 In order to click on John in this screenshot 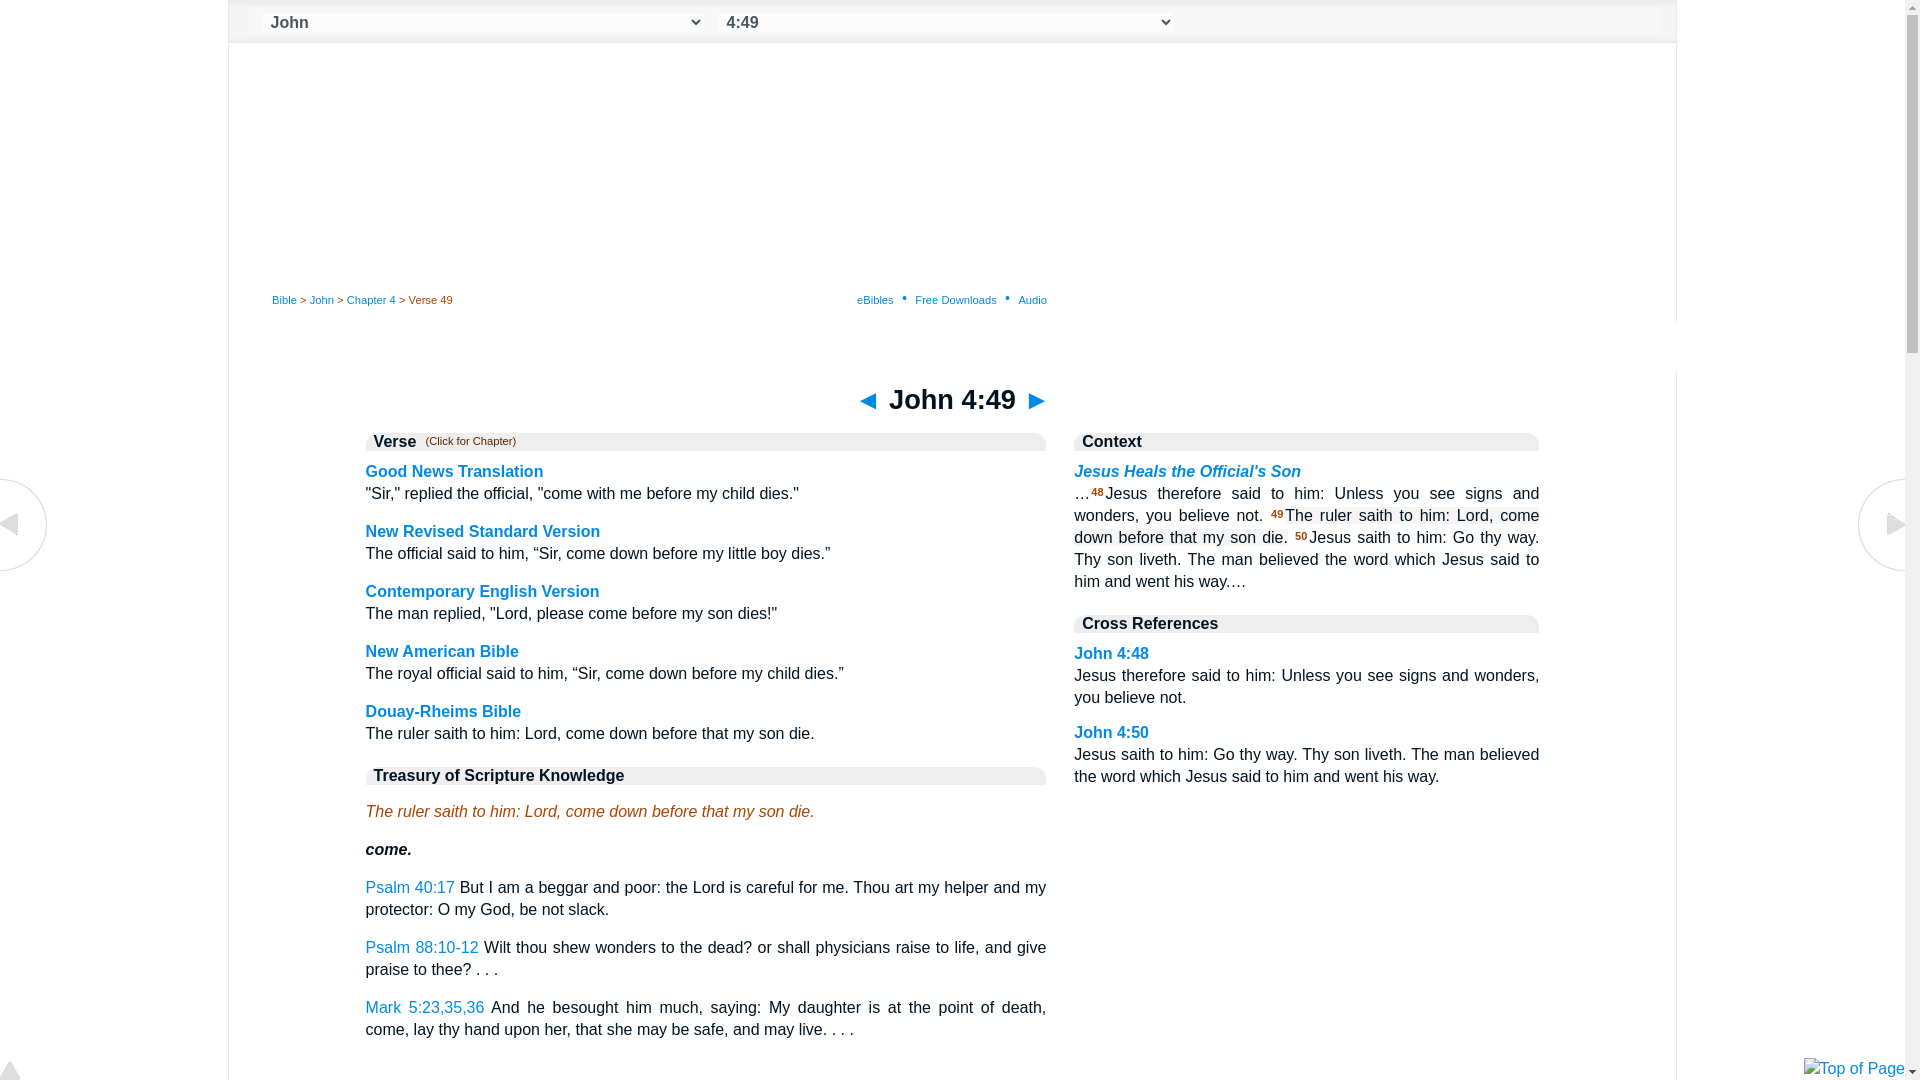, I will do `click(322, 299)`.